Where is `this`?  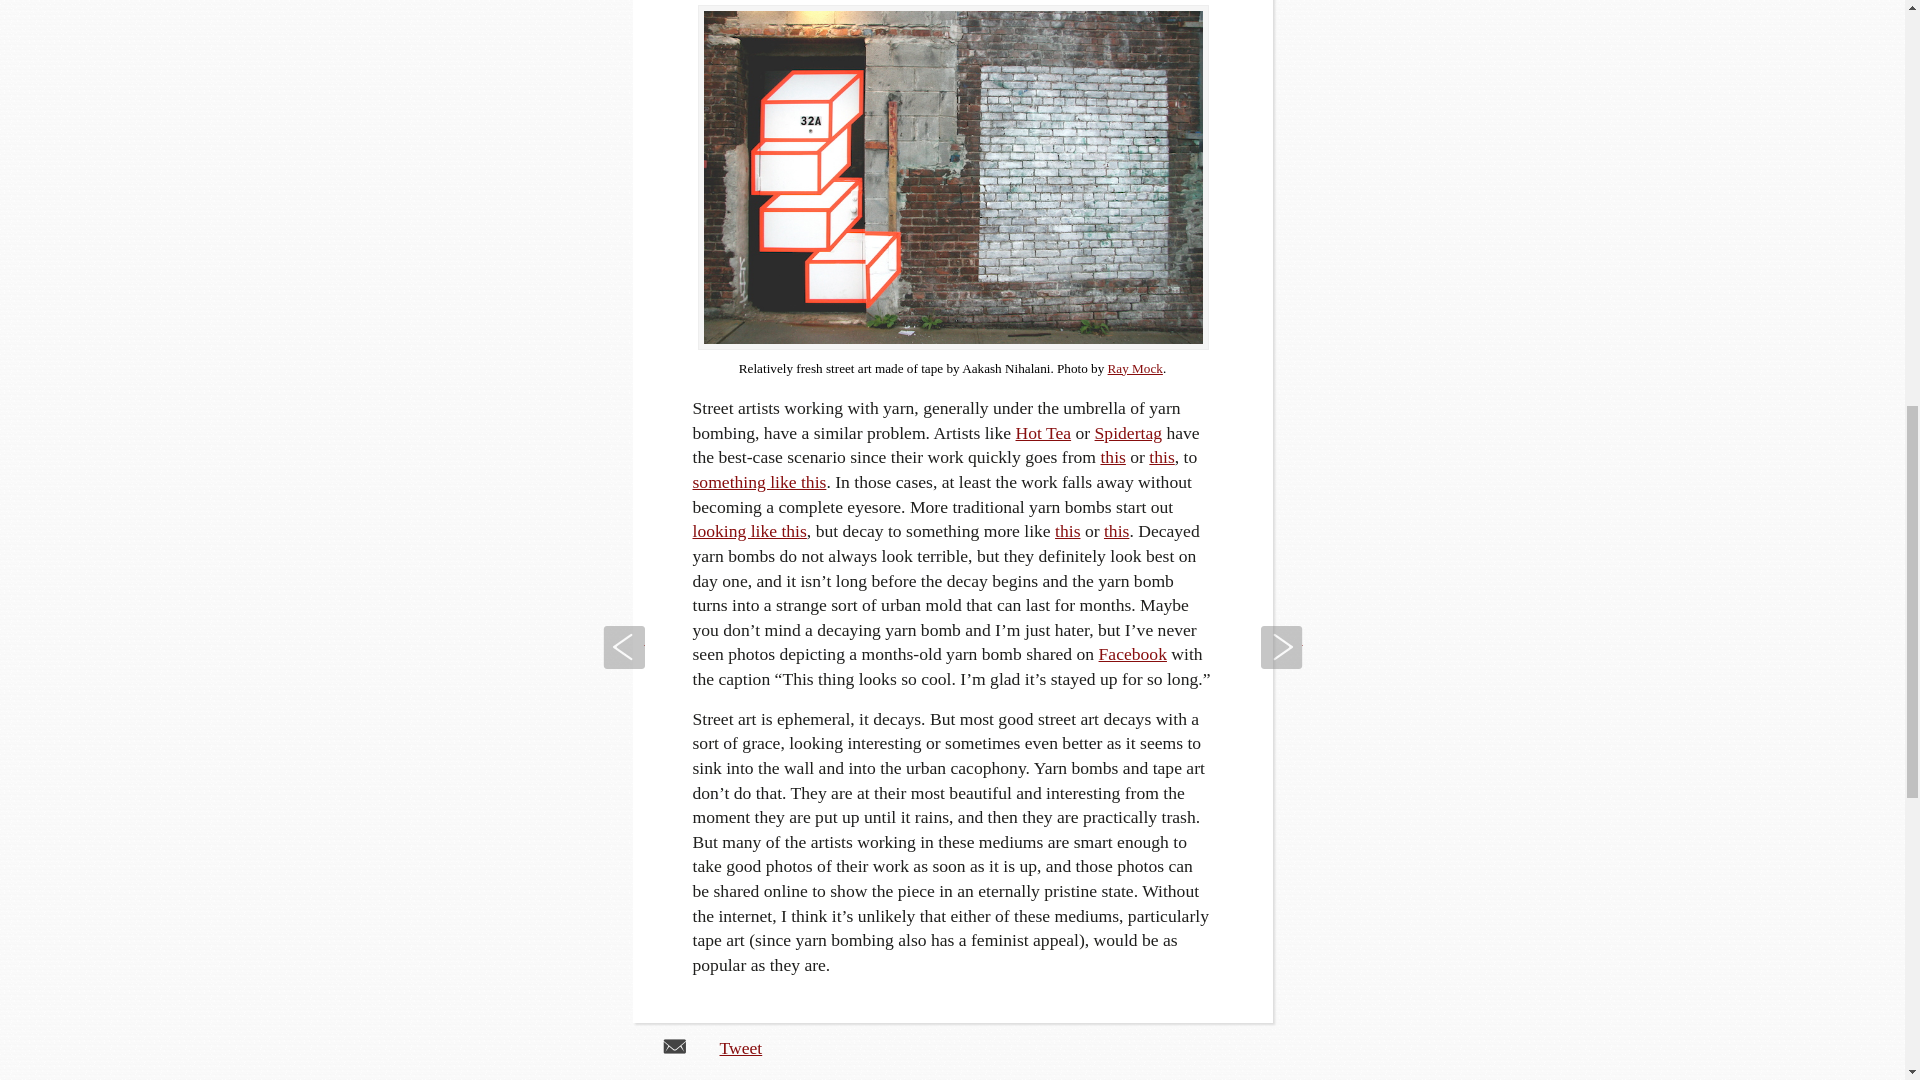
this is located at coordinates (1066, 530).